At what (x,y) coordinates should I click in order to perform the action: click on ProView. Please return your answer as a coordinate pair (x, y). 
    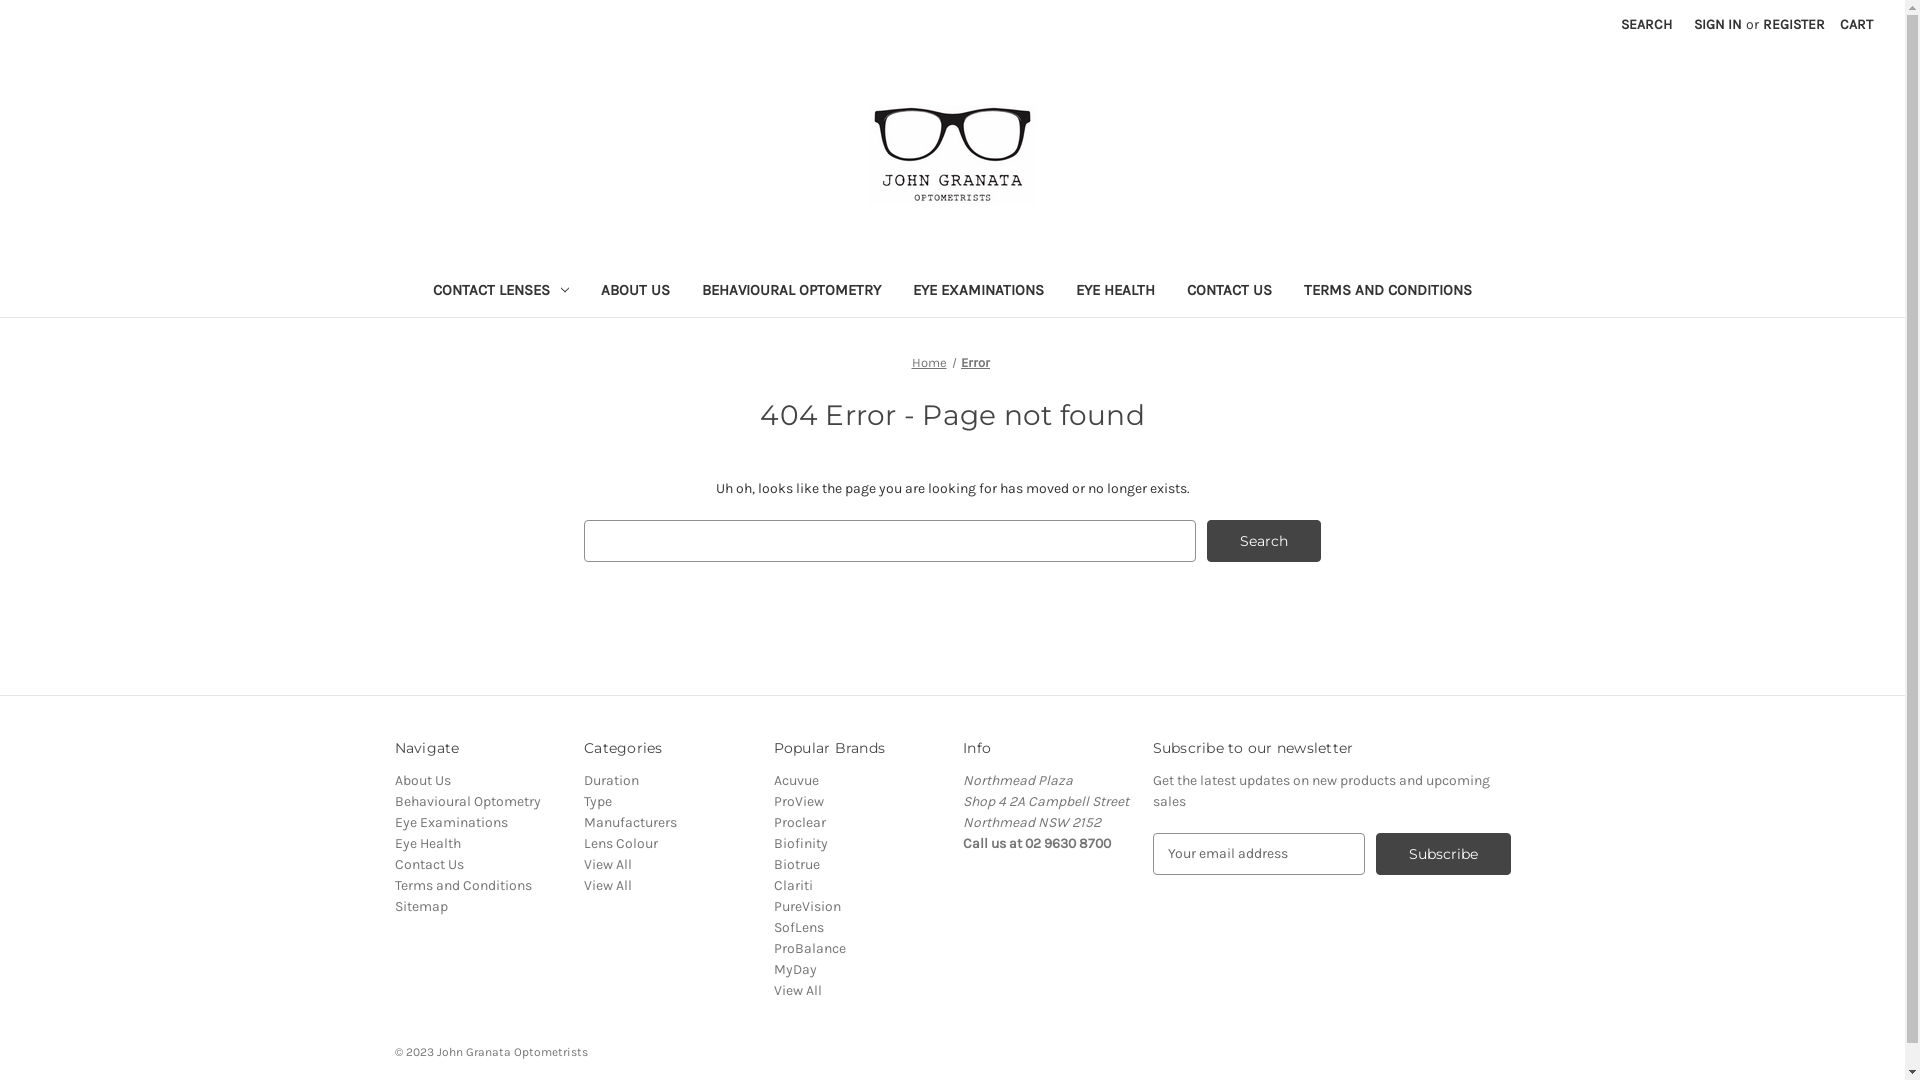
    Looking at the image, I should click on (799, 802).